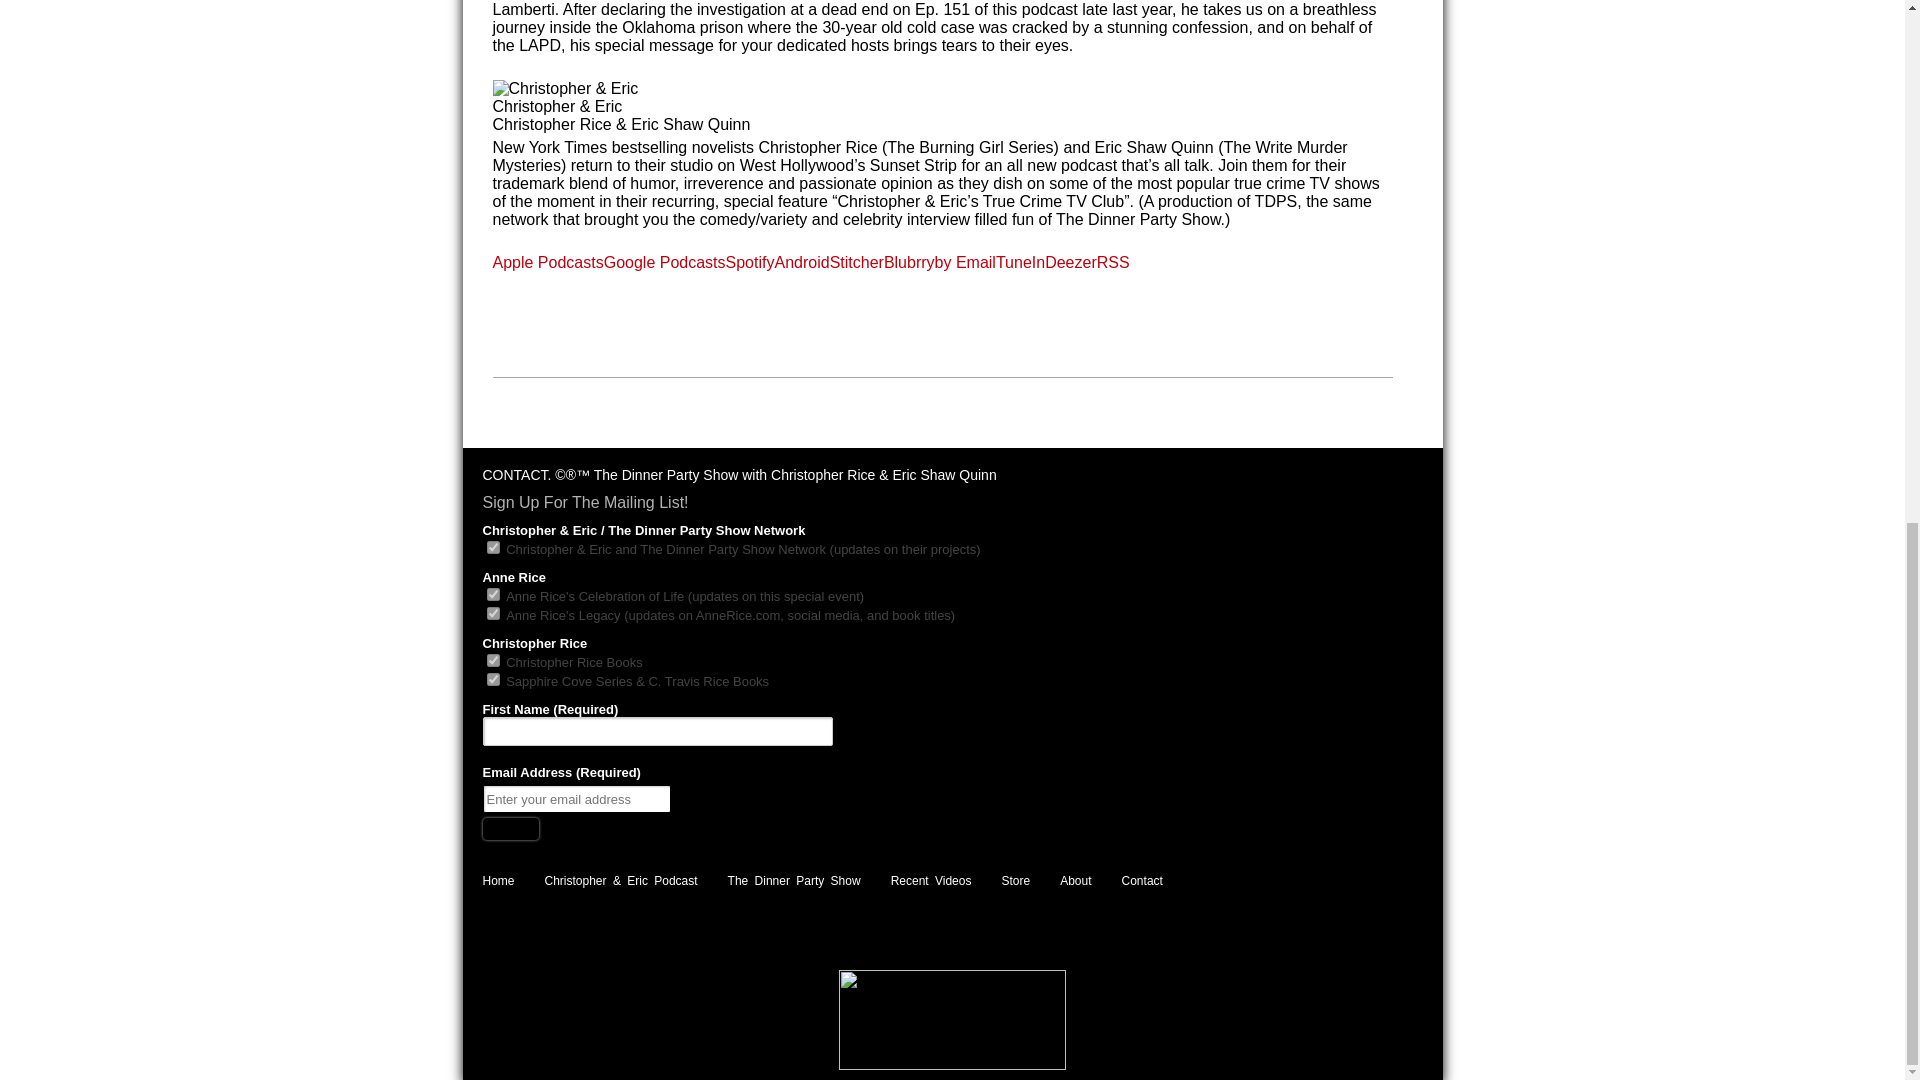  Describe the element at coordinates (492, 612) in the screenshot. I see `2ae4931c4a` at that location.